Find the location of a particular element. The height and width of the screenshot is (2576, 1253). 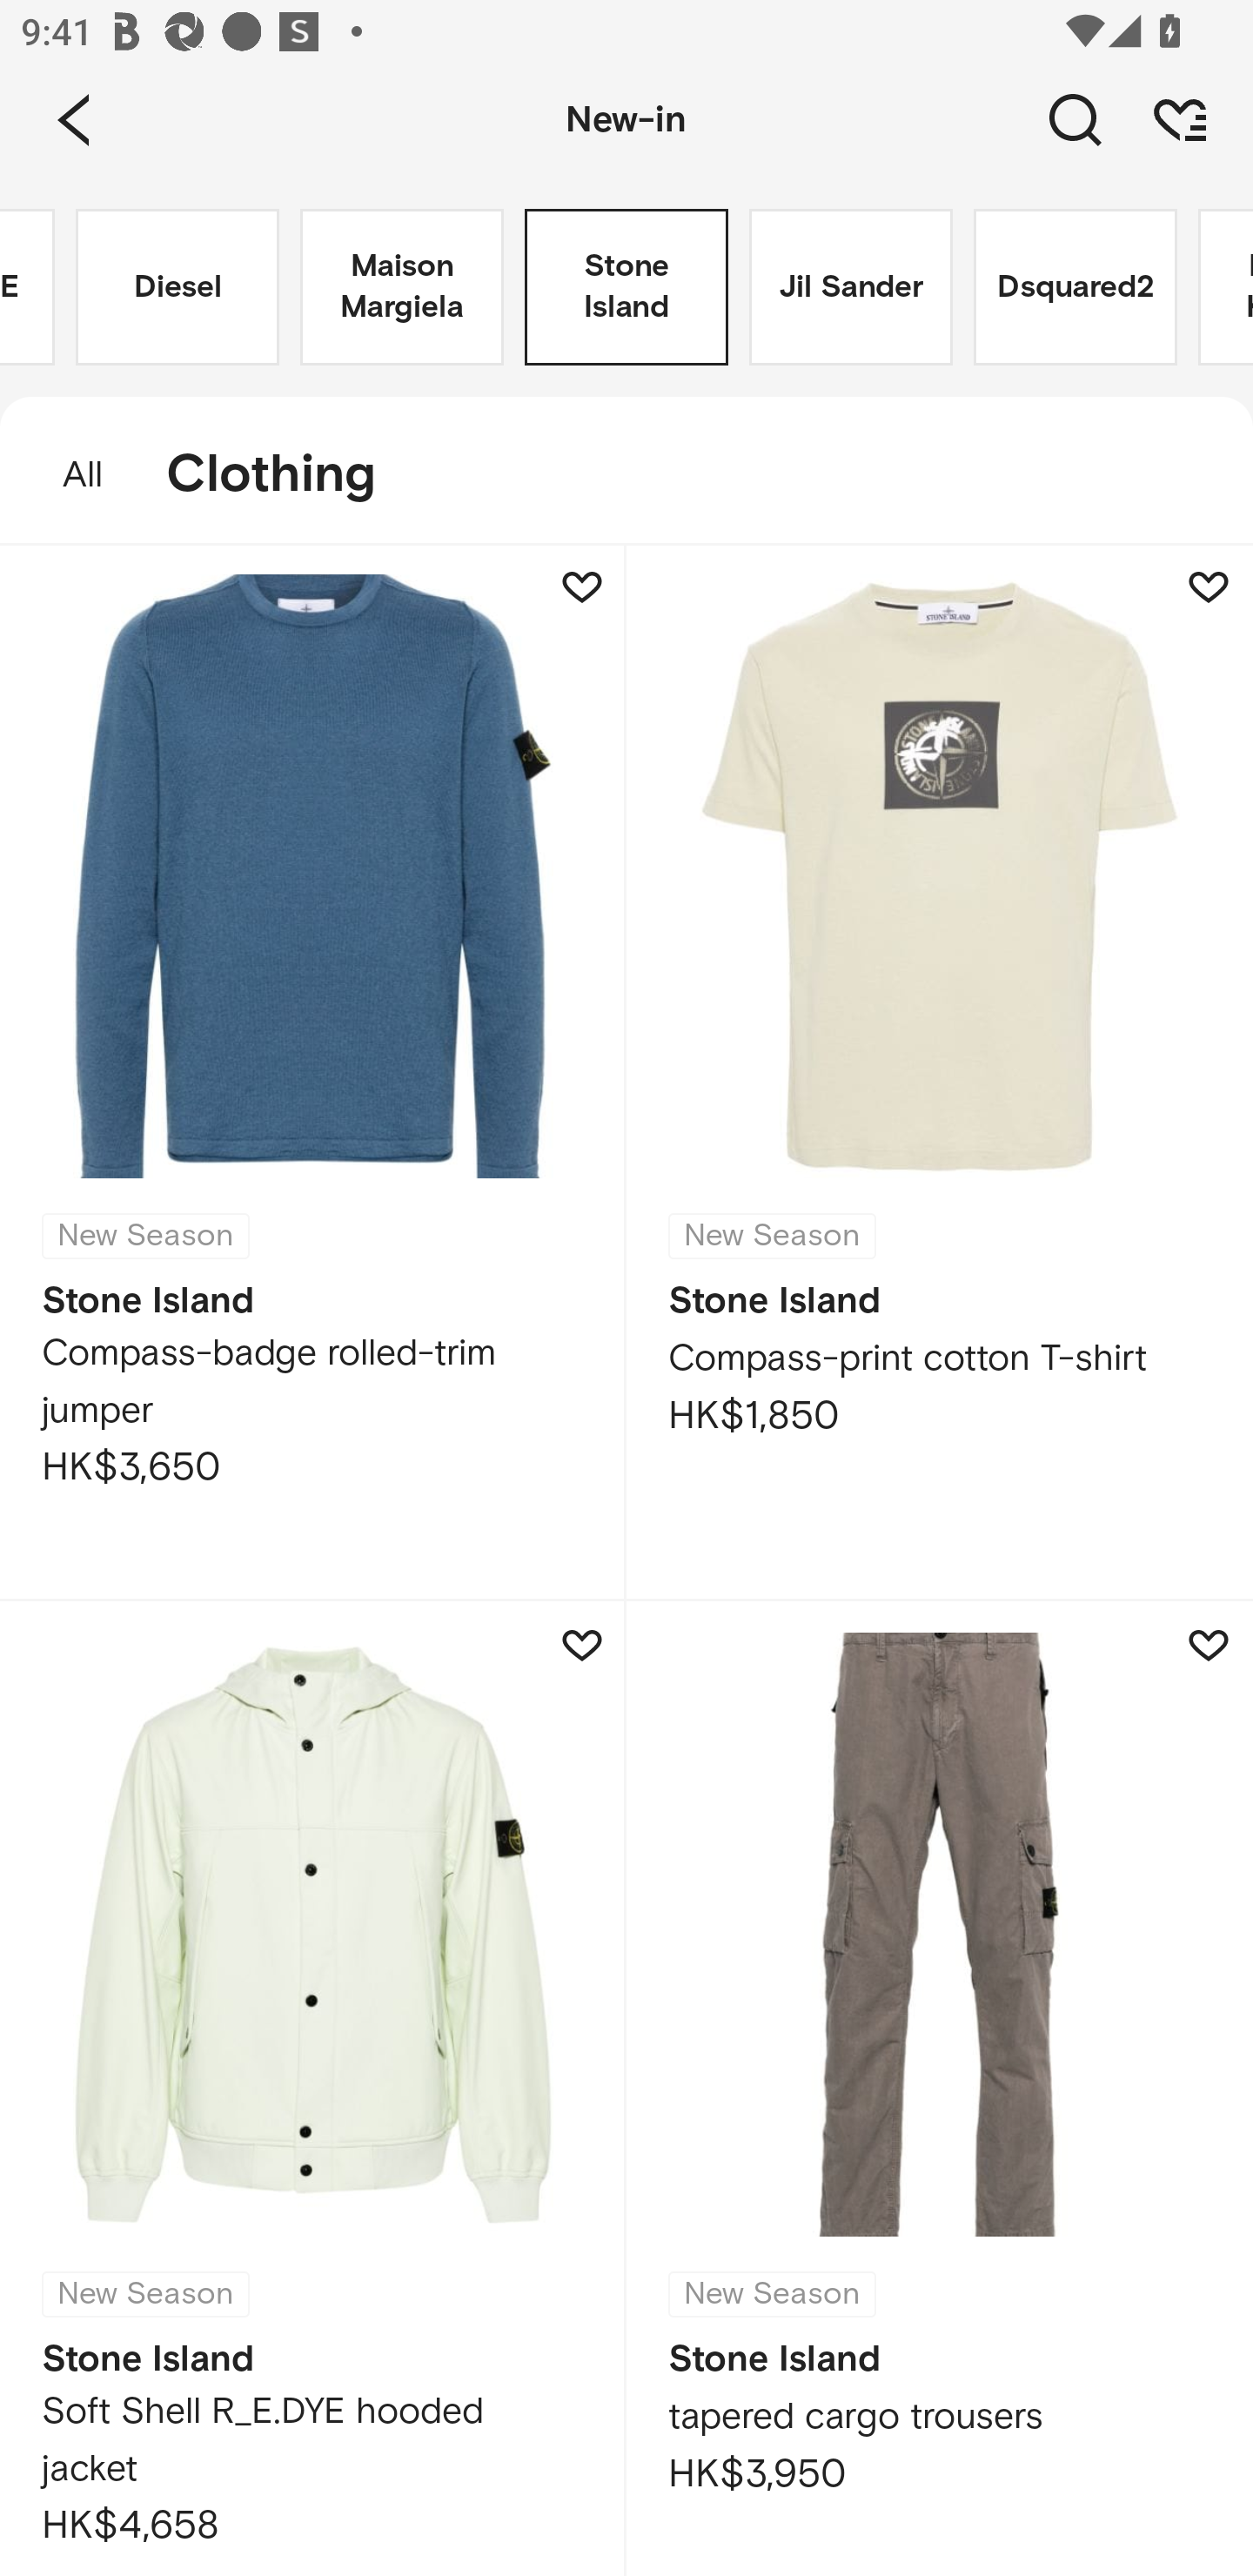

Clothing is located at coordinates (285, 475).